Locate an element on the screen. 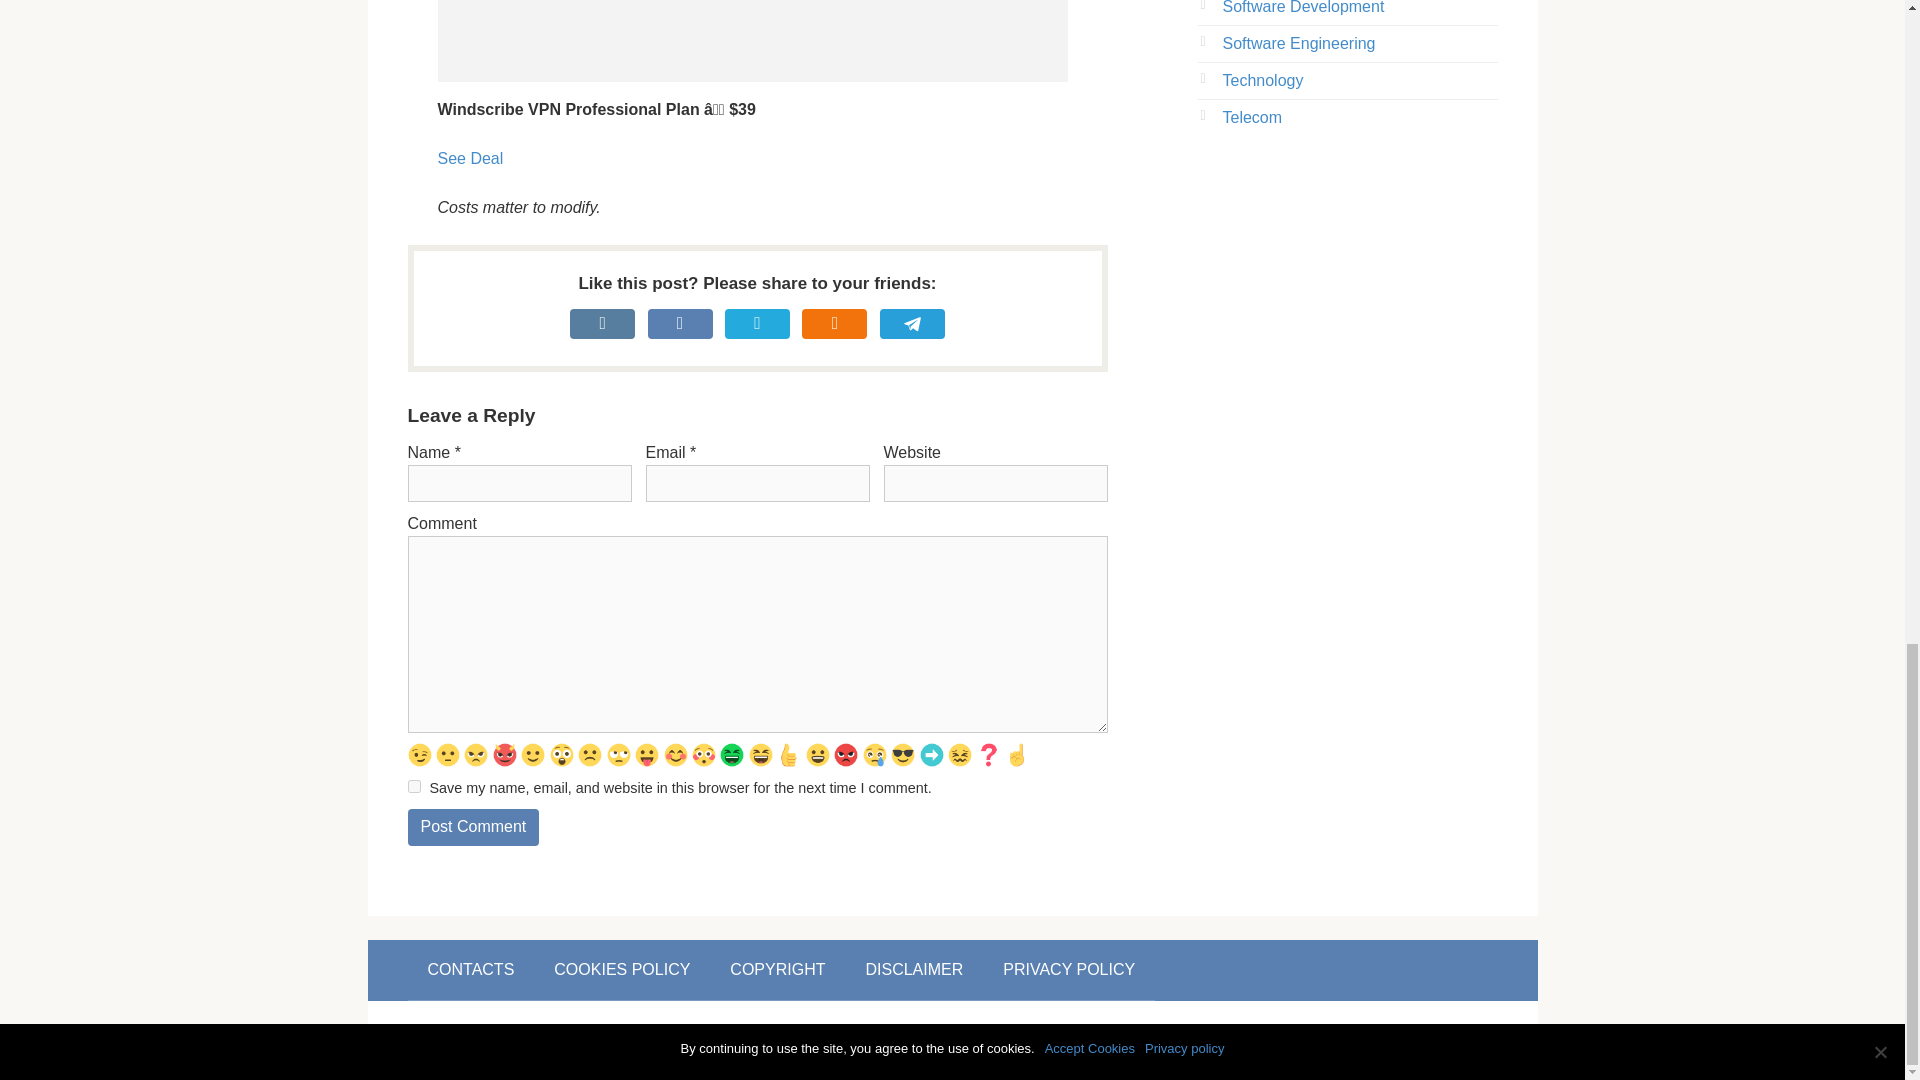 Image resolution: width=1920 pixels, height=1080 pixels. Technology is located at coordinates (1262, 80).